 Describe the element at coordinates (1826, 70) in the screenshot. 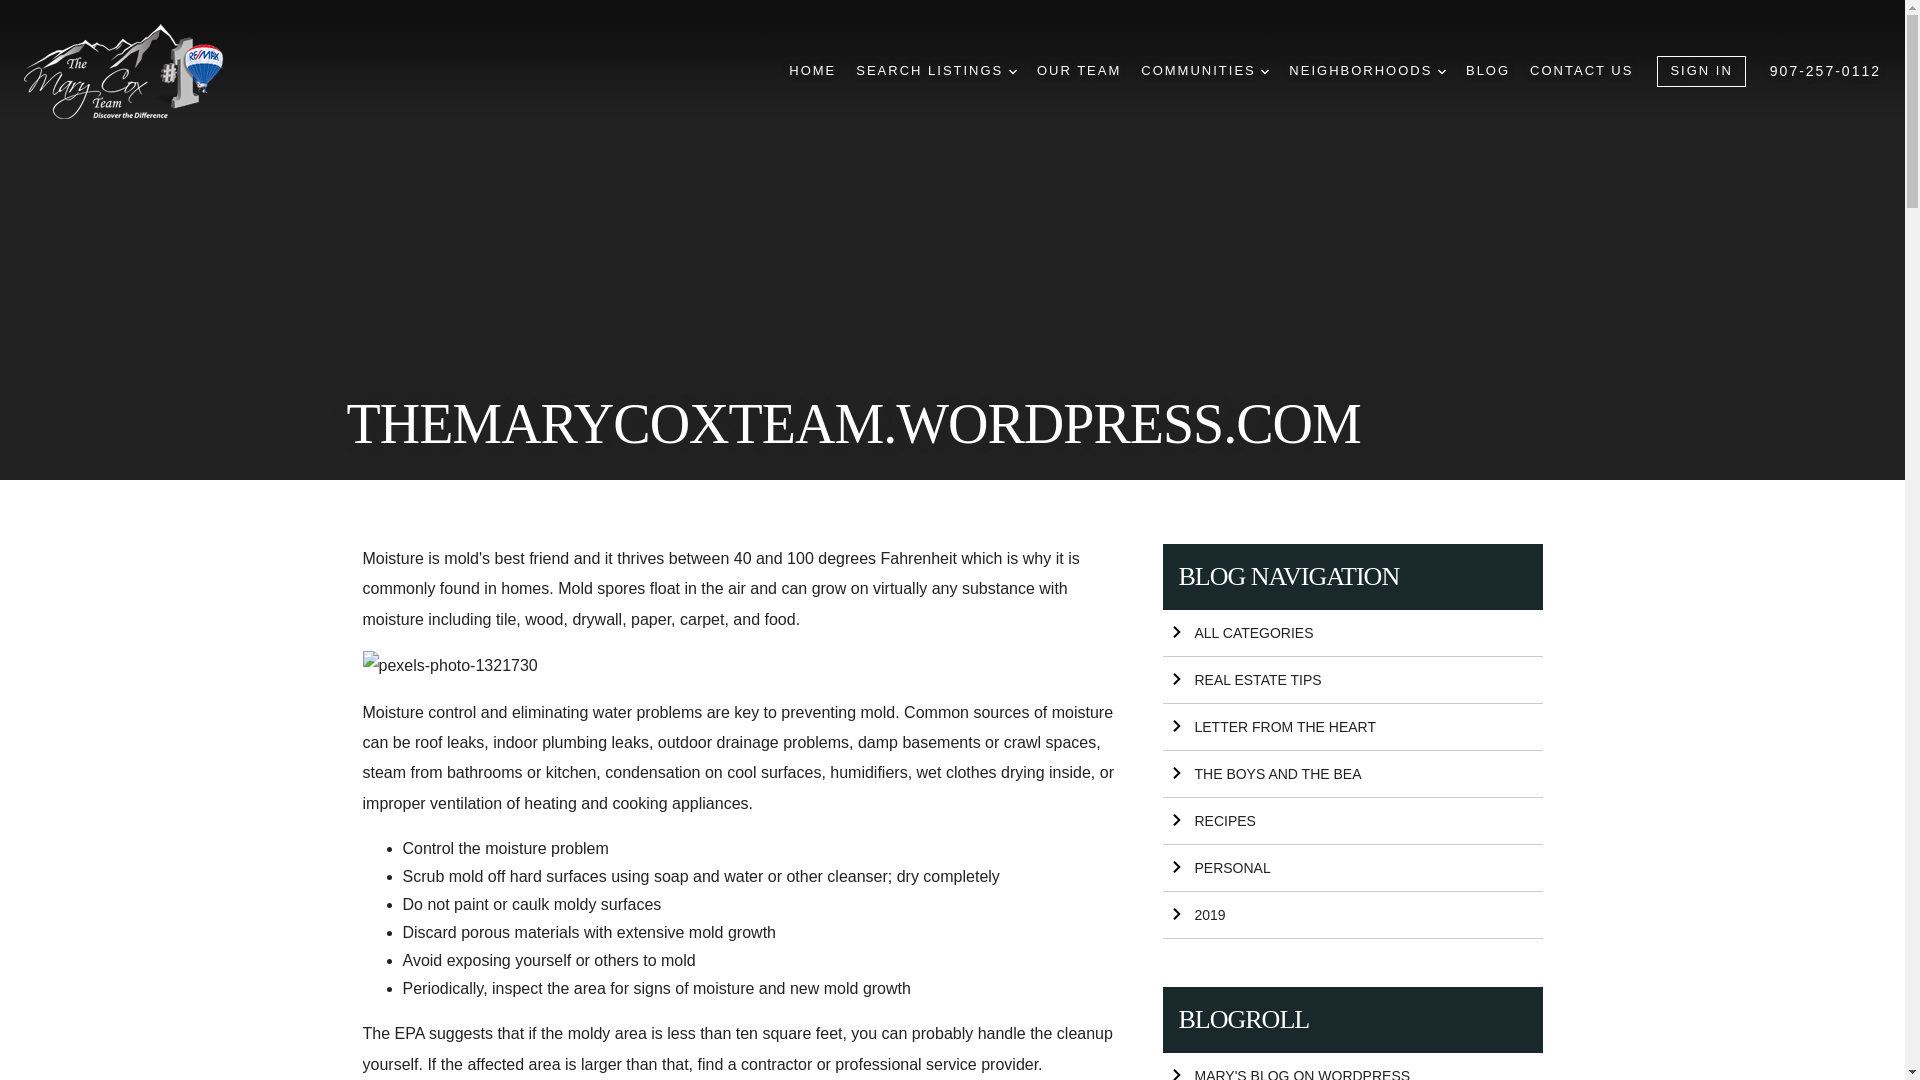

I see `907-257-0112` at that location.